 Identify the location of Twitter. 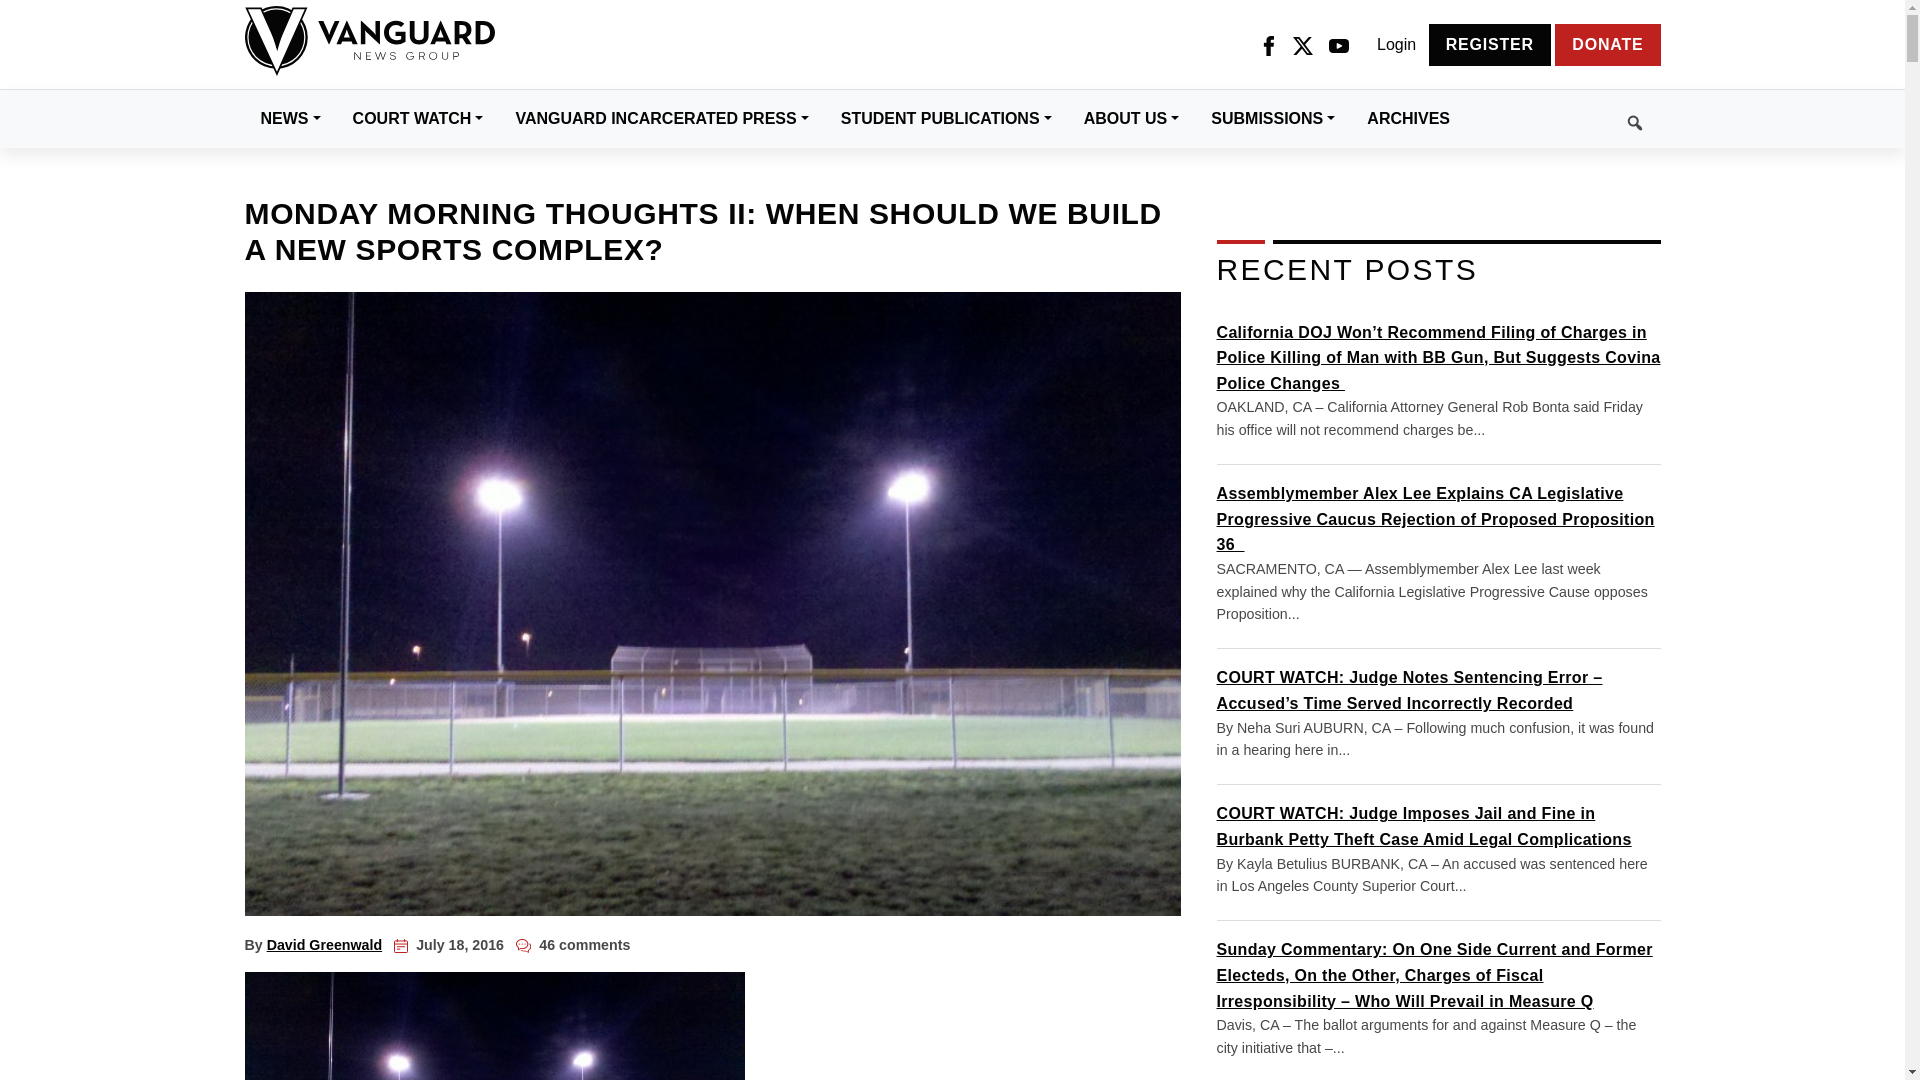
(1302, 45).